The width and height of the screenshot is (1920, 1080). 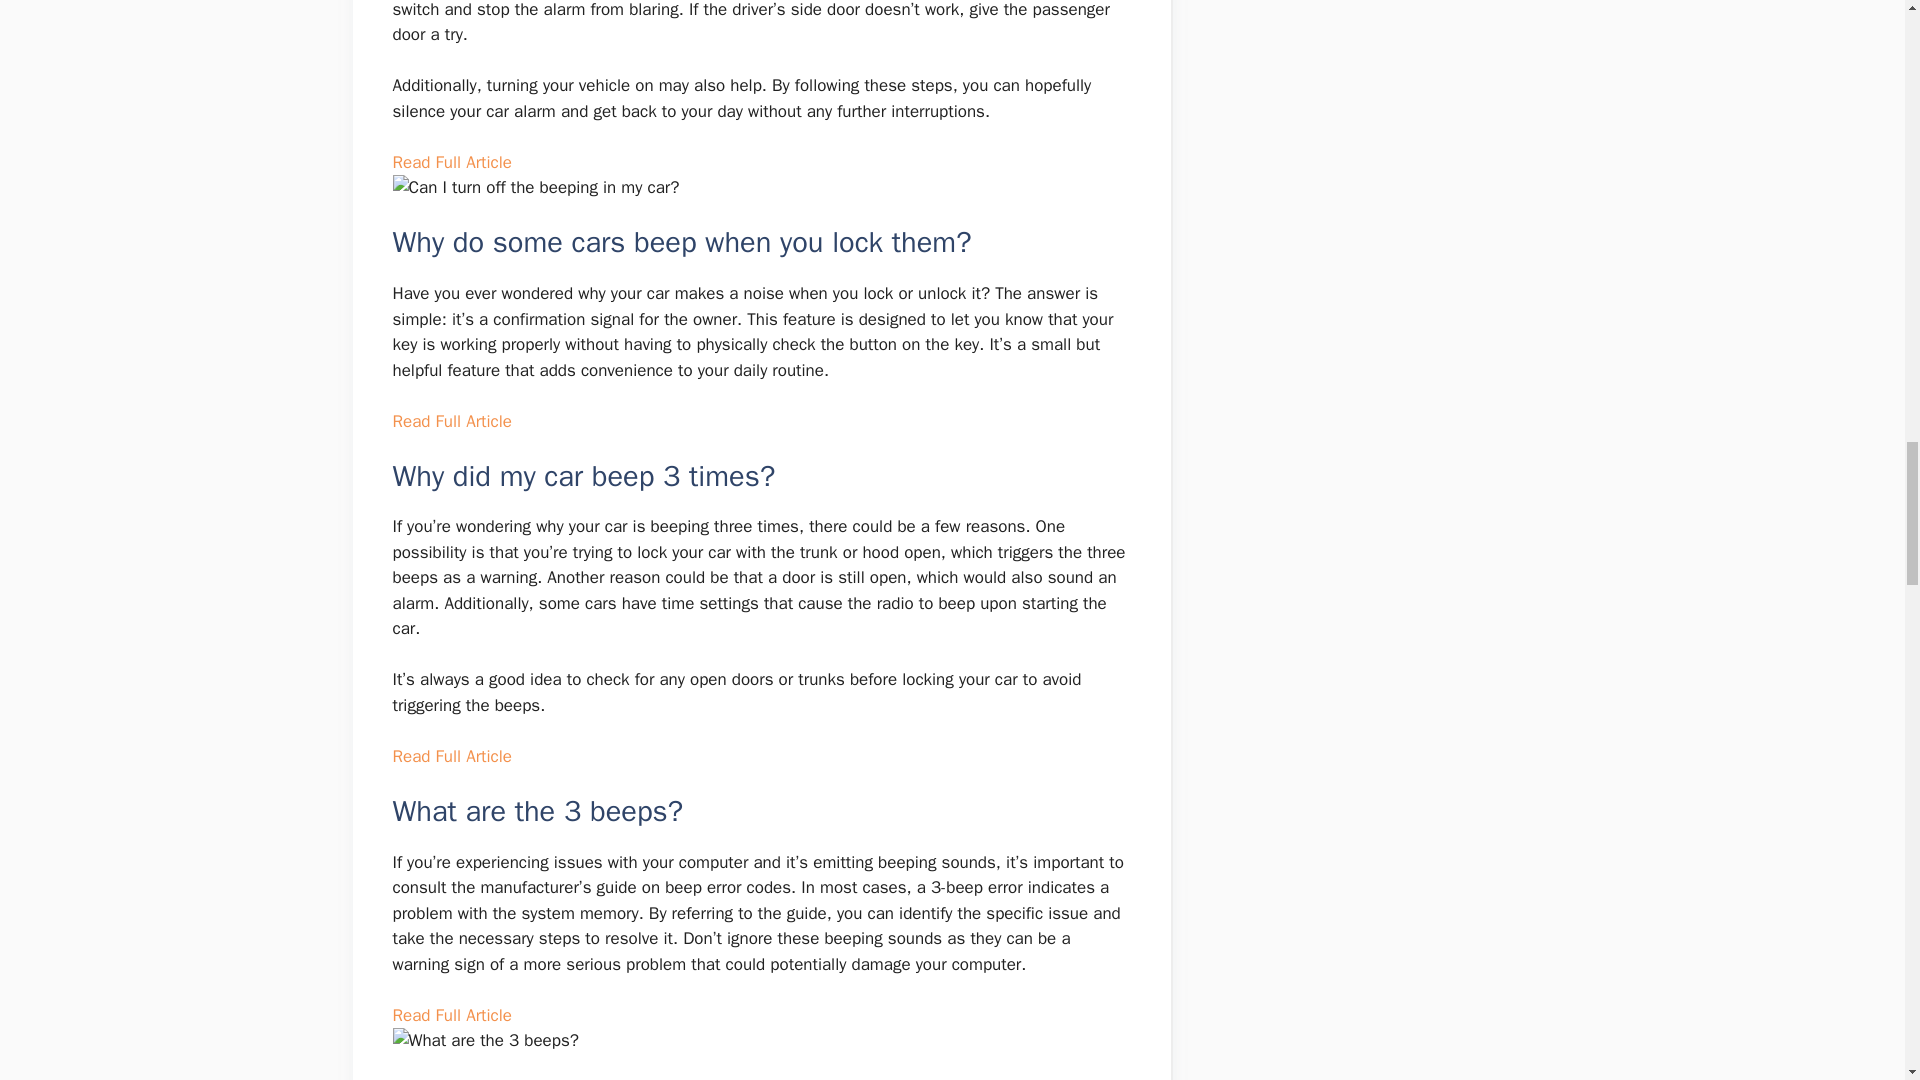 What do you see at coordinates (450, 1016) in the screenshot?
I see `Read Full Article` at bounding box center [450, 1016].